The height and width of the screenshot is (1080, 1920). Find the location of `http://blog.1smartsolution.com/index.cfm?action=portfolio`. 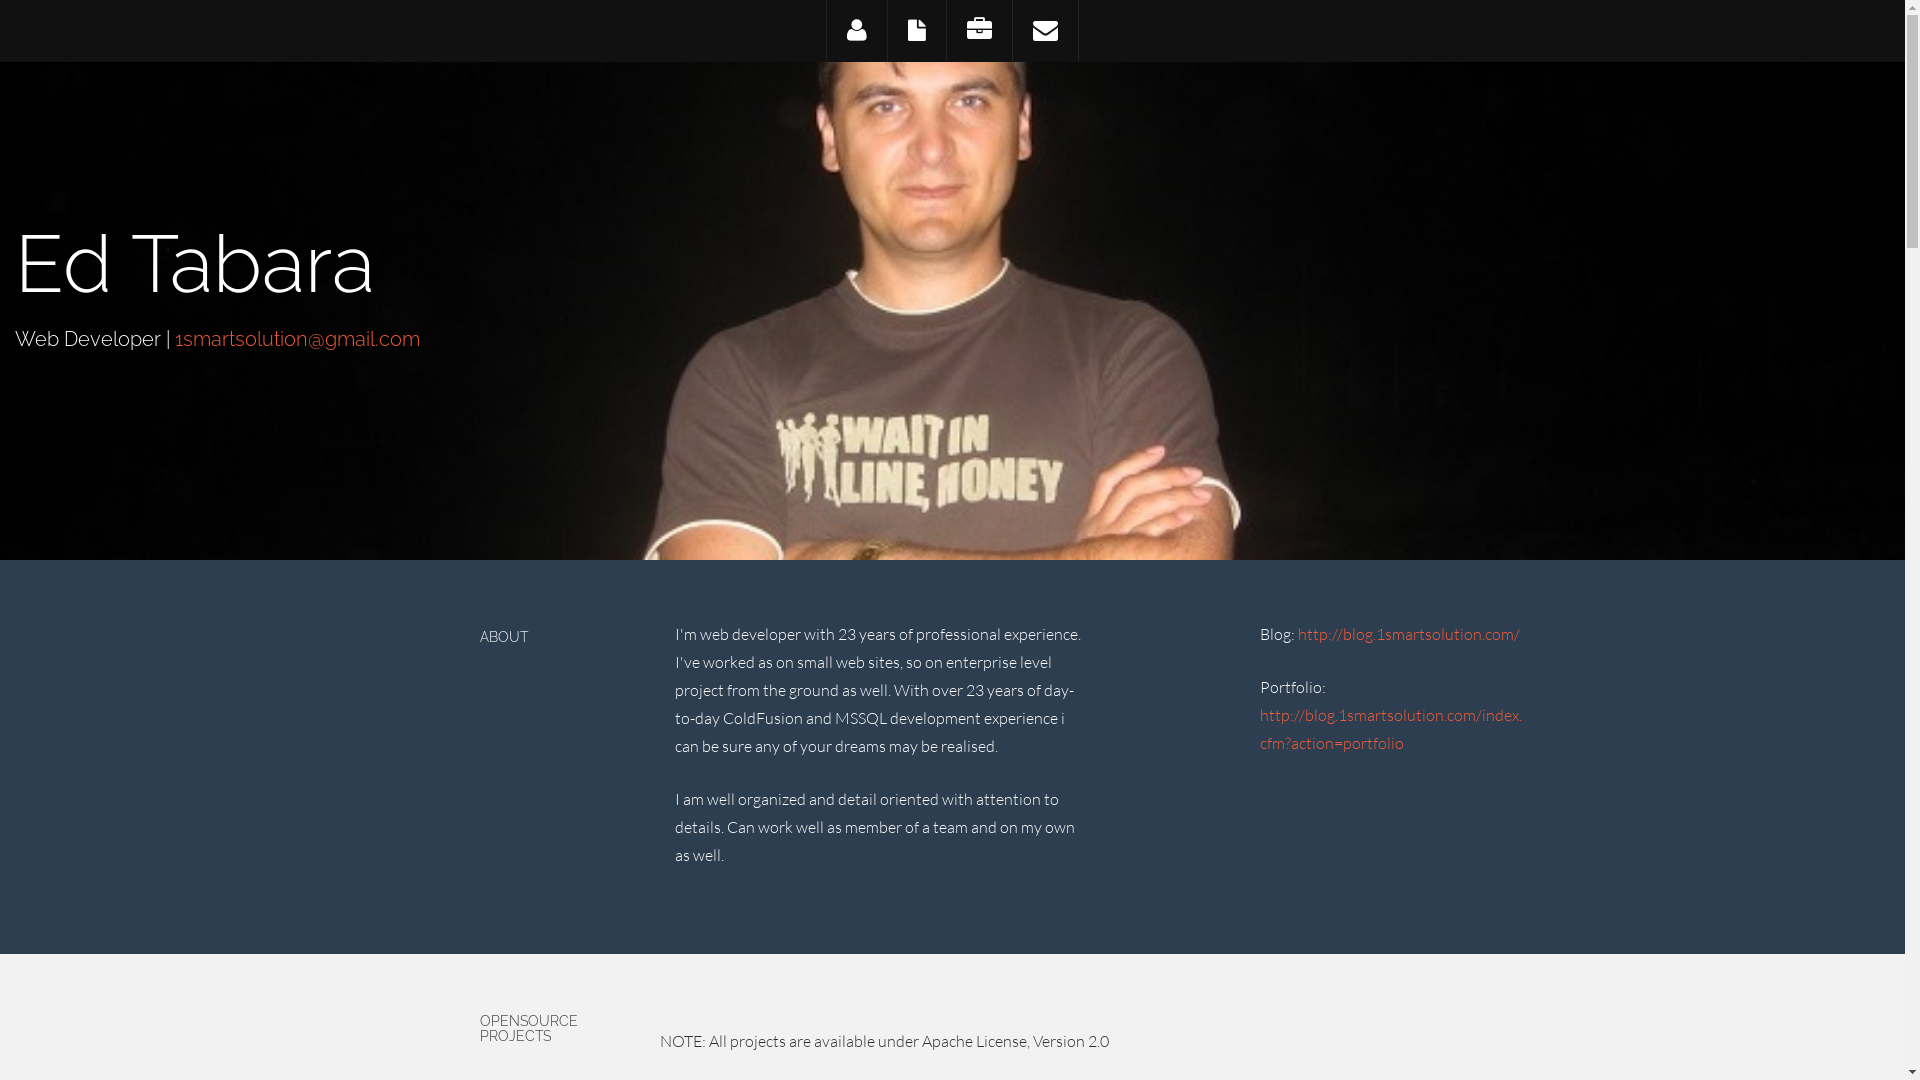

http://blog.1smartsolution.com/index.cfm?action=portfolio is located at coordinates (1391, 729).